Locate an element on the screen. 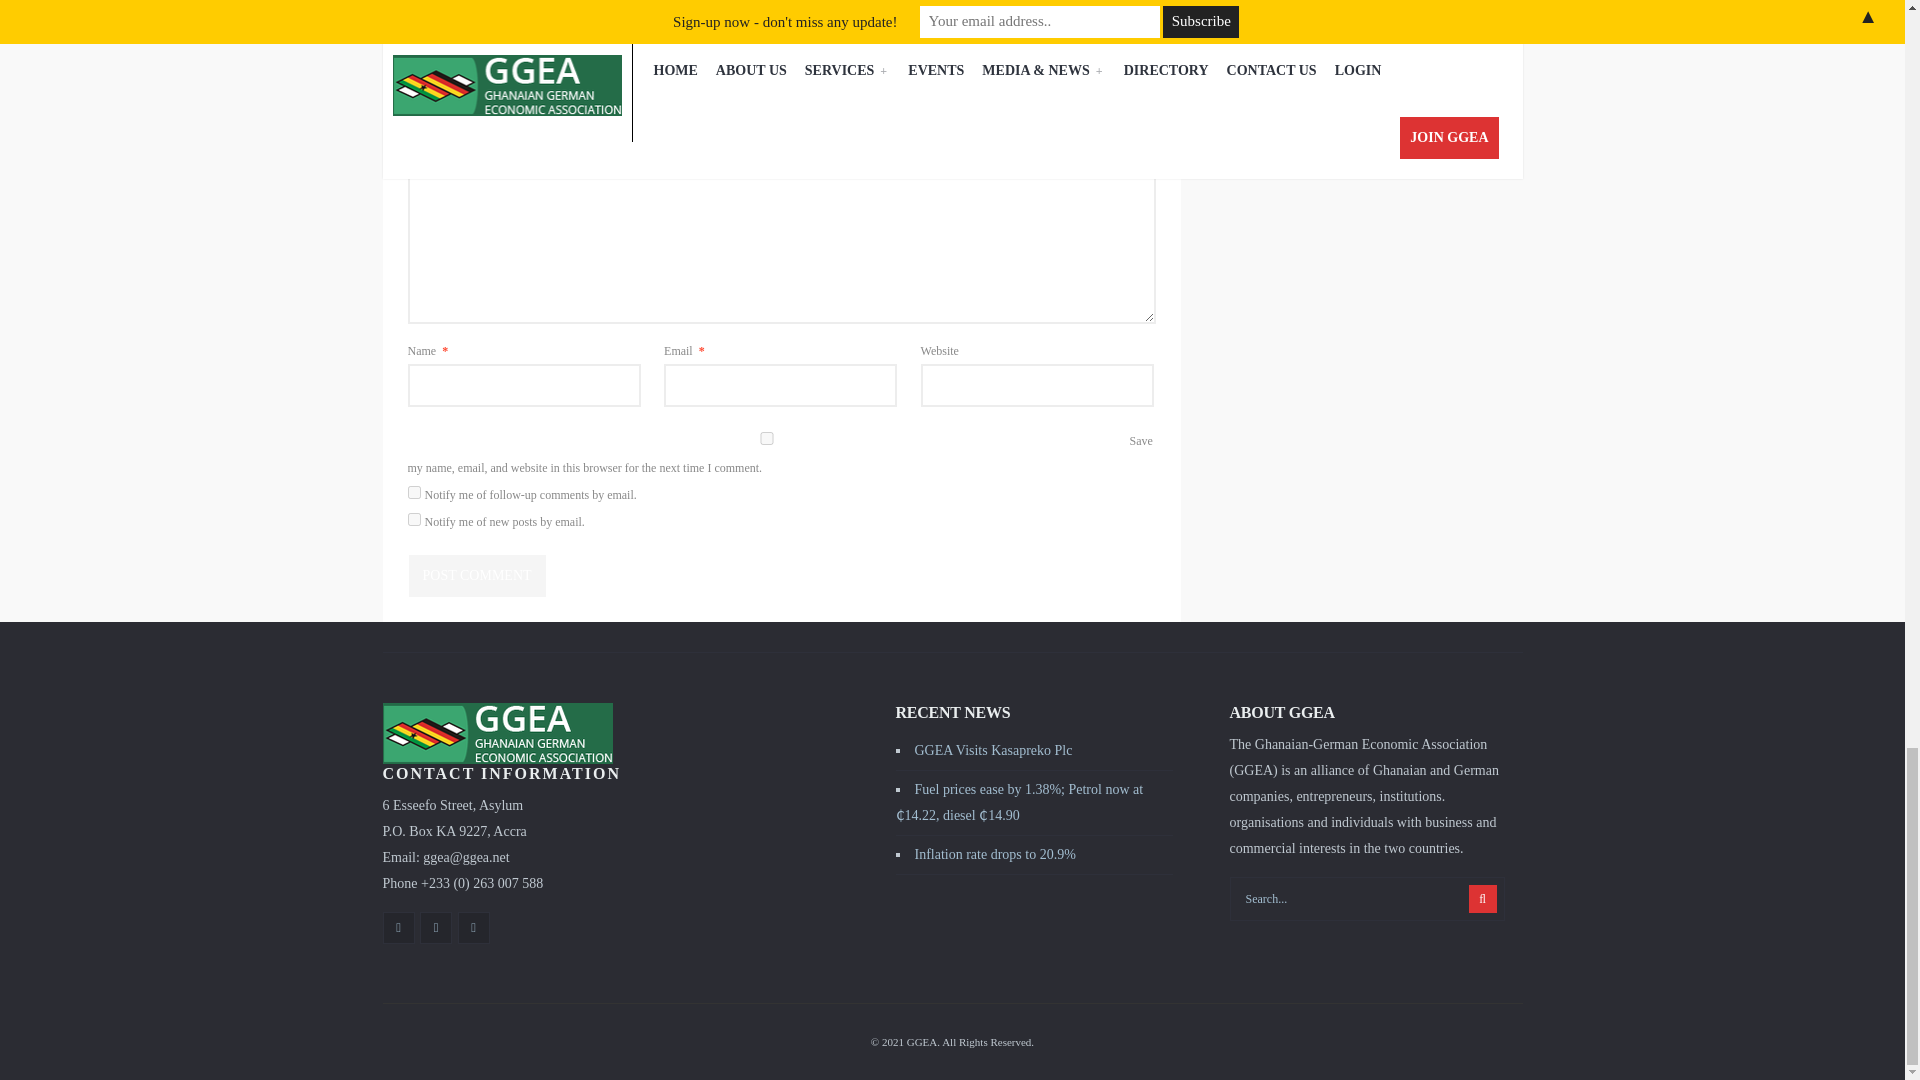 The image size is (1920, 1080). Post Comment is located at coordinates (476, 576).